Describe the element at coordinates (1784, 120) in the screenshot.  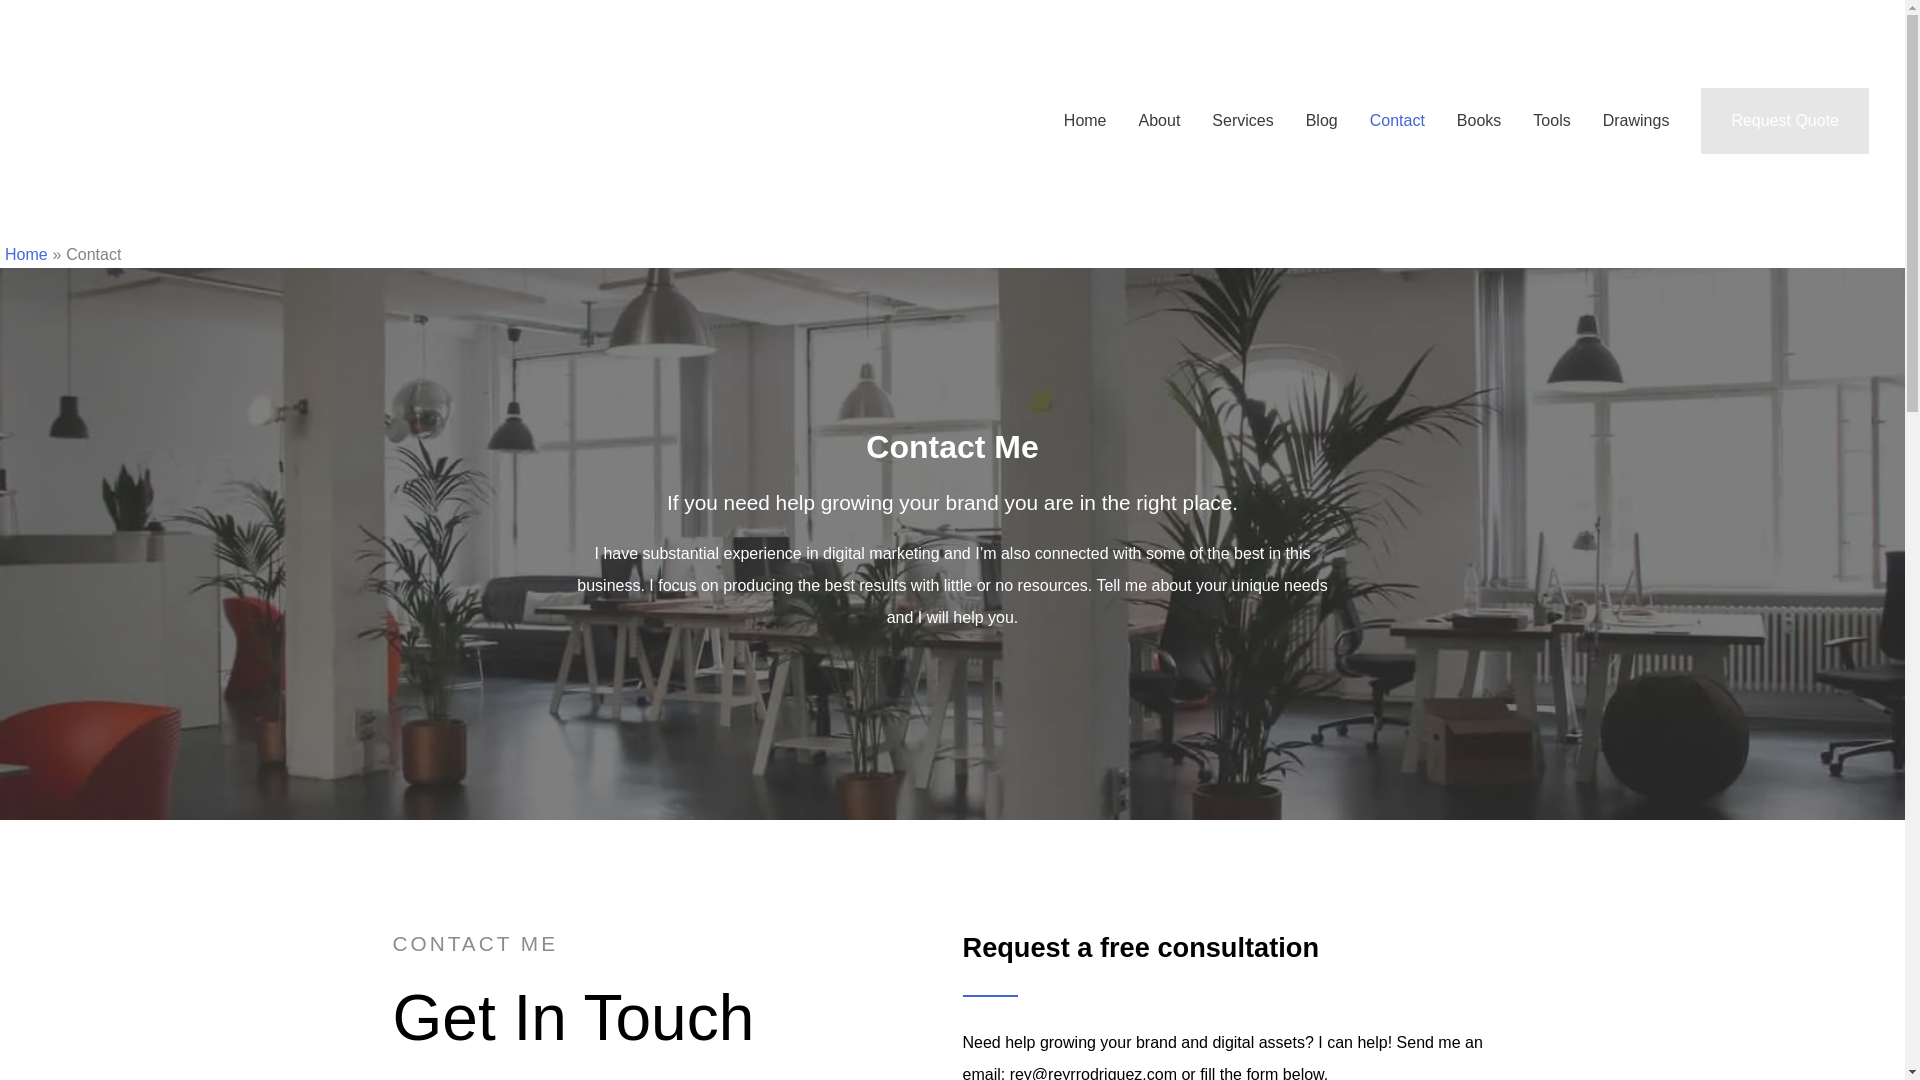
I see `Request Quote` at that location.